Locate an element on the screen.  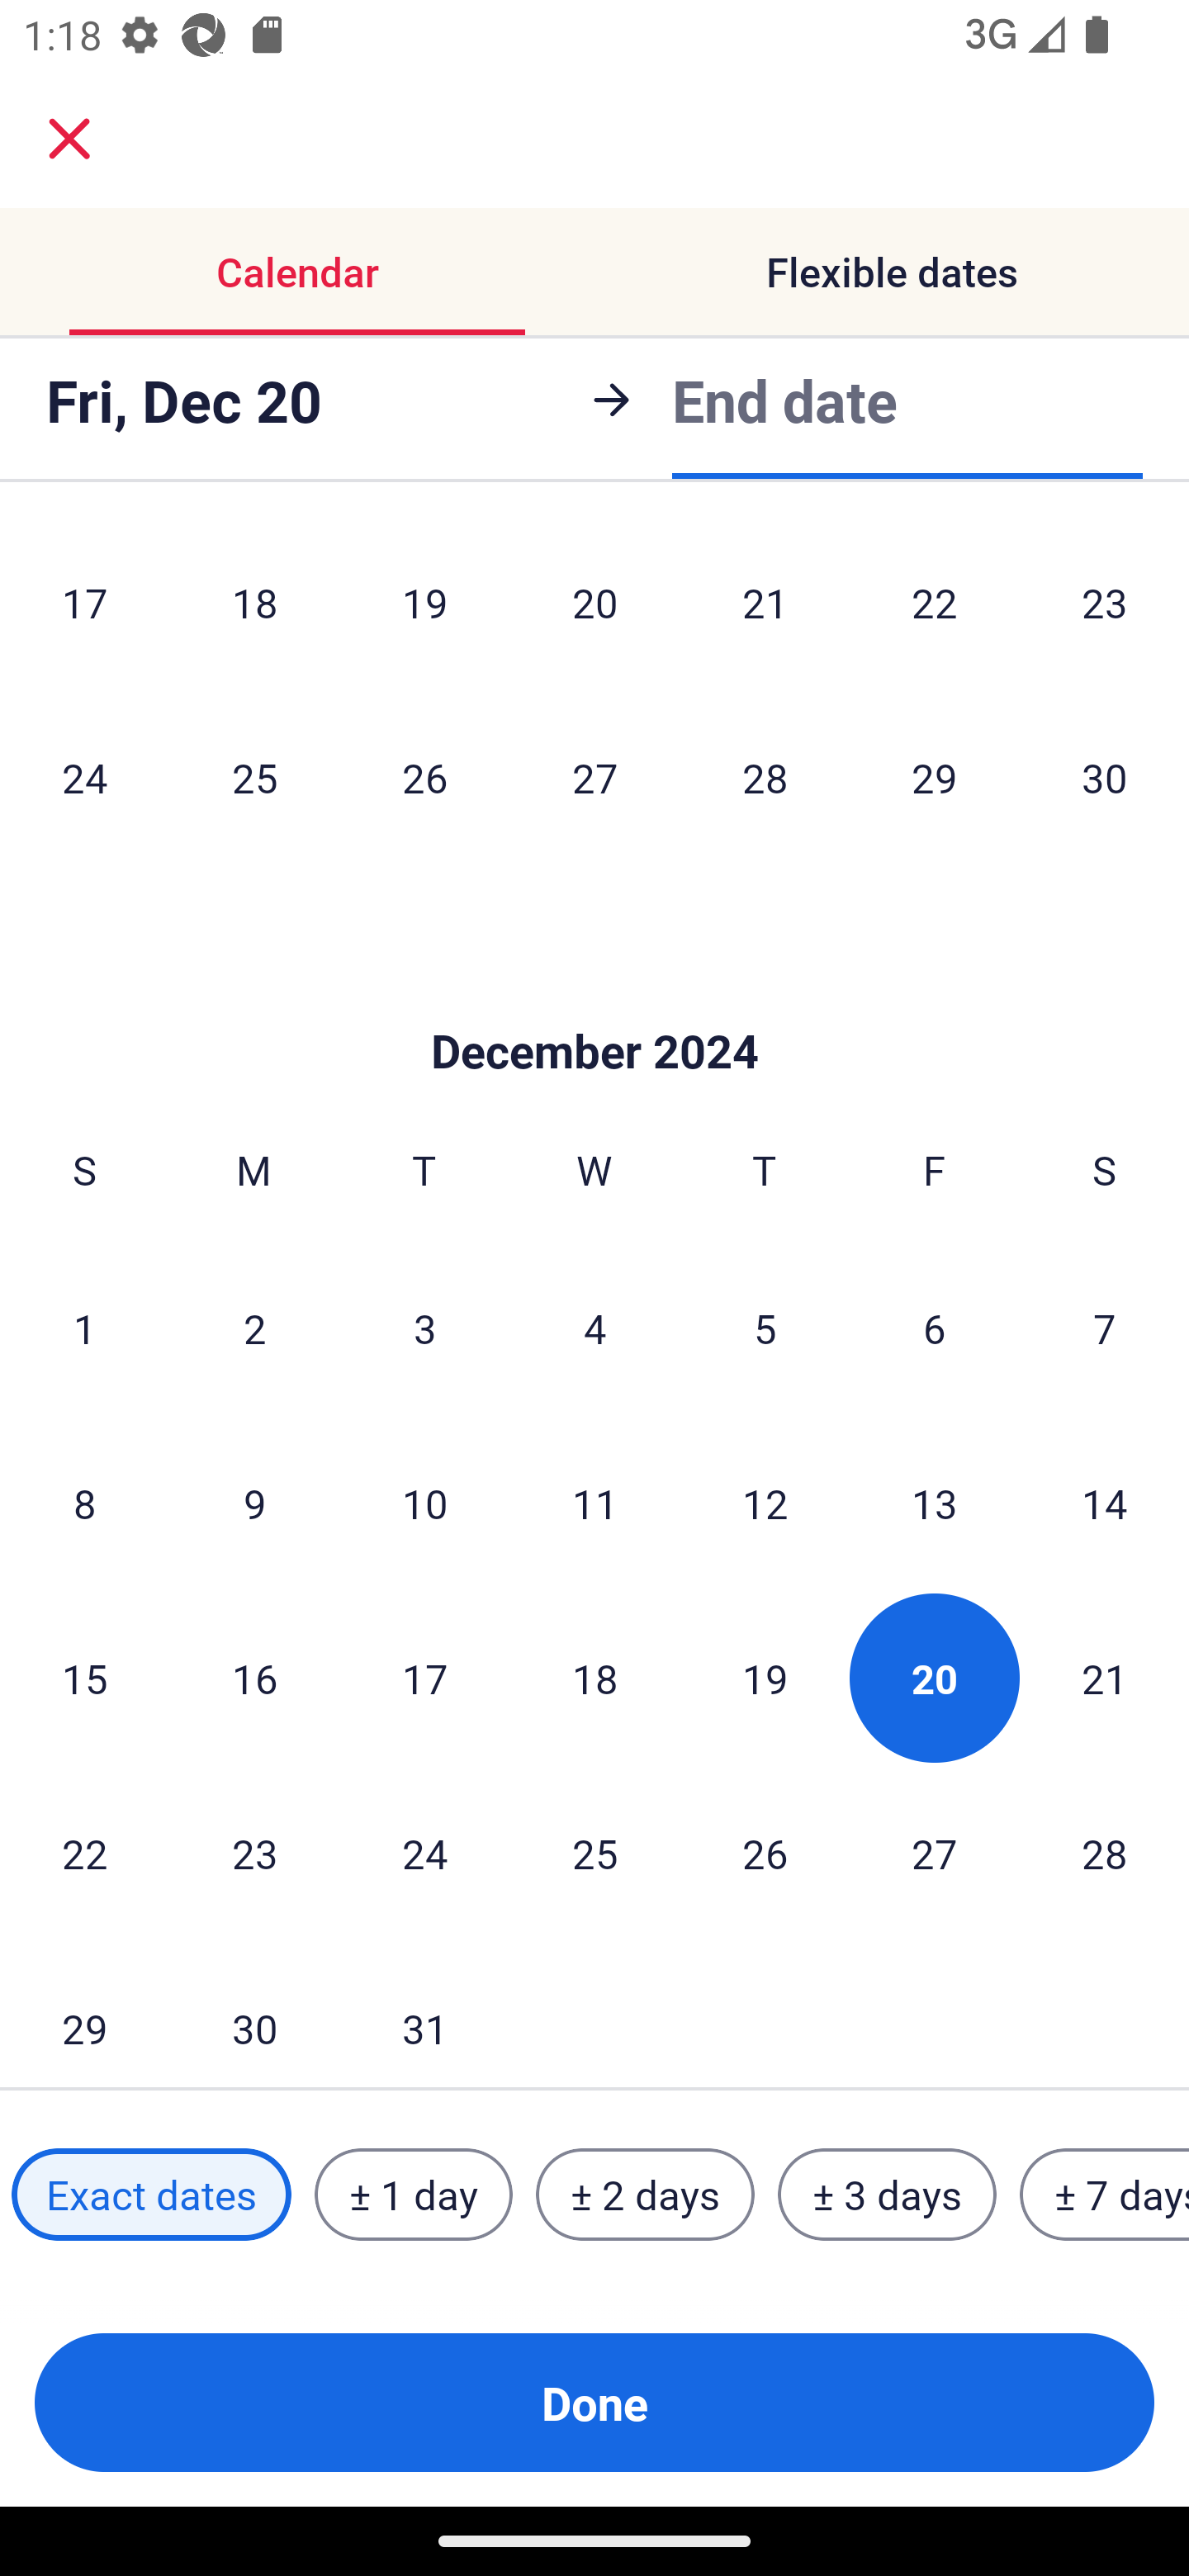
± 2 days is located at coordinates (646, 2195).